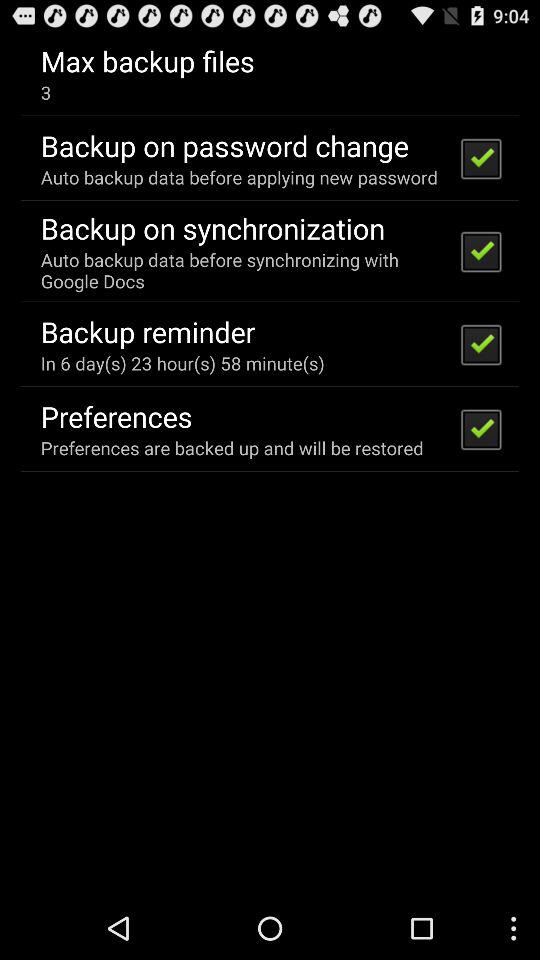  What do you see at coordinates (46, 92) in the screenshot?
I see `swipe to the 3 app` at bounding box center [46, 92].